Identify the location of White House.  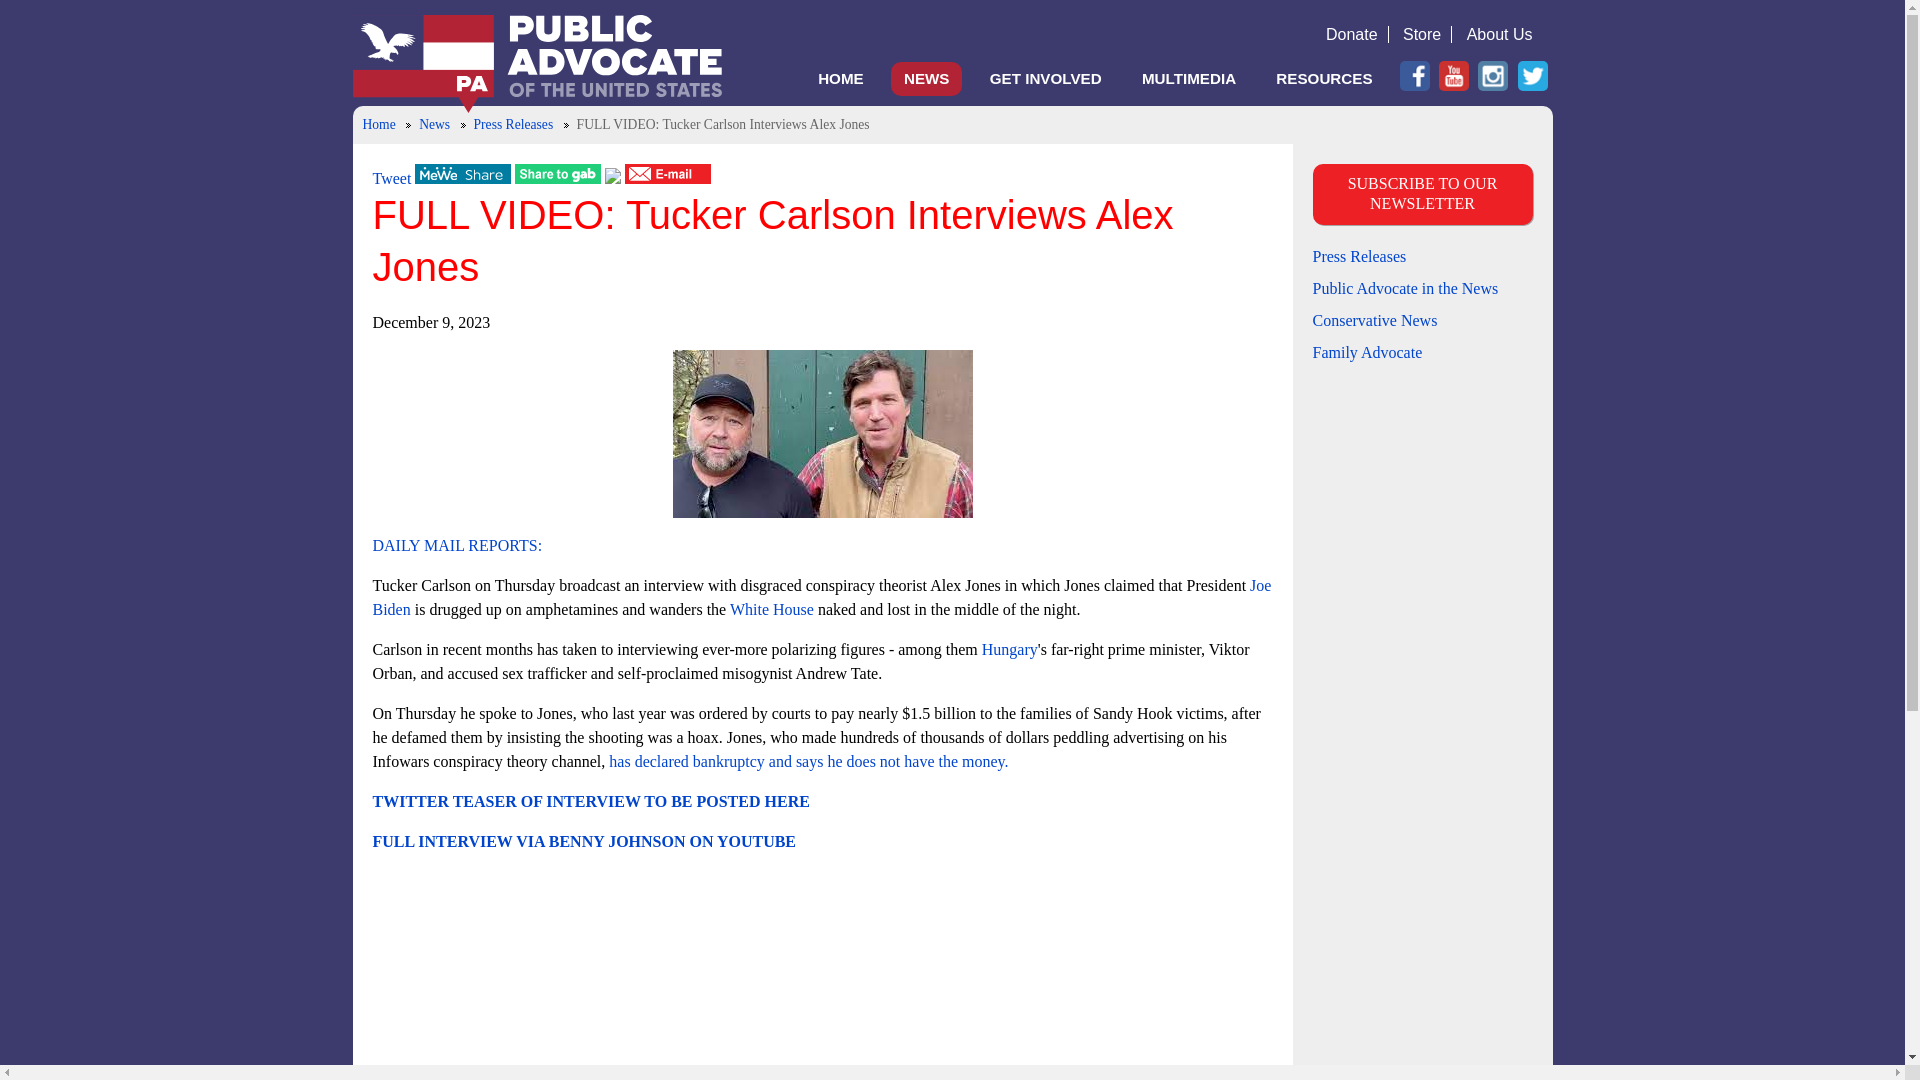
(772, 608).